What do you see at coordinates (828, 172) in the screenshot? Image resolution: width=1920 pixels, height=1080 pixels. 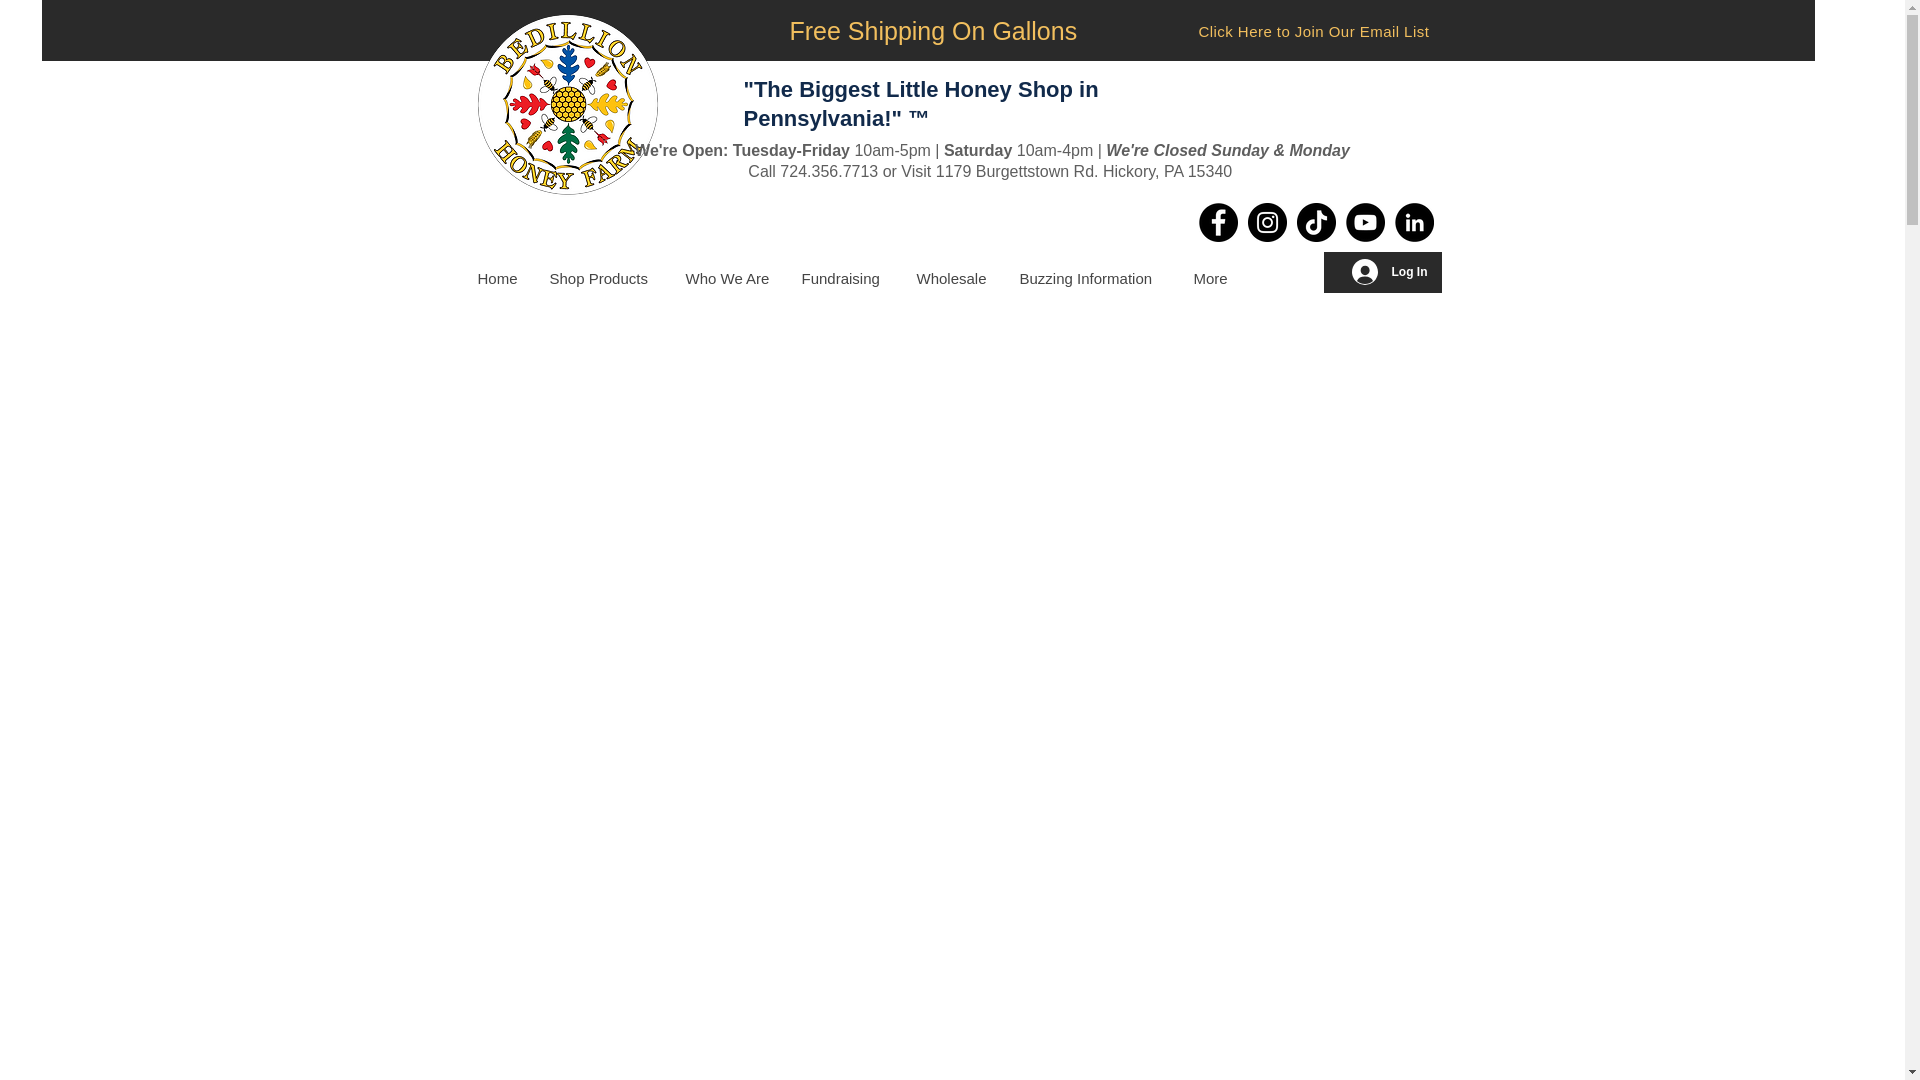 I see `724.356.7713` at bounding box center [828, 172].